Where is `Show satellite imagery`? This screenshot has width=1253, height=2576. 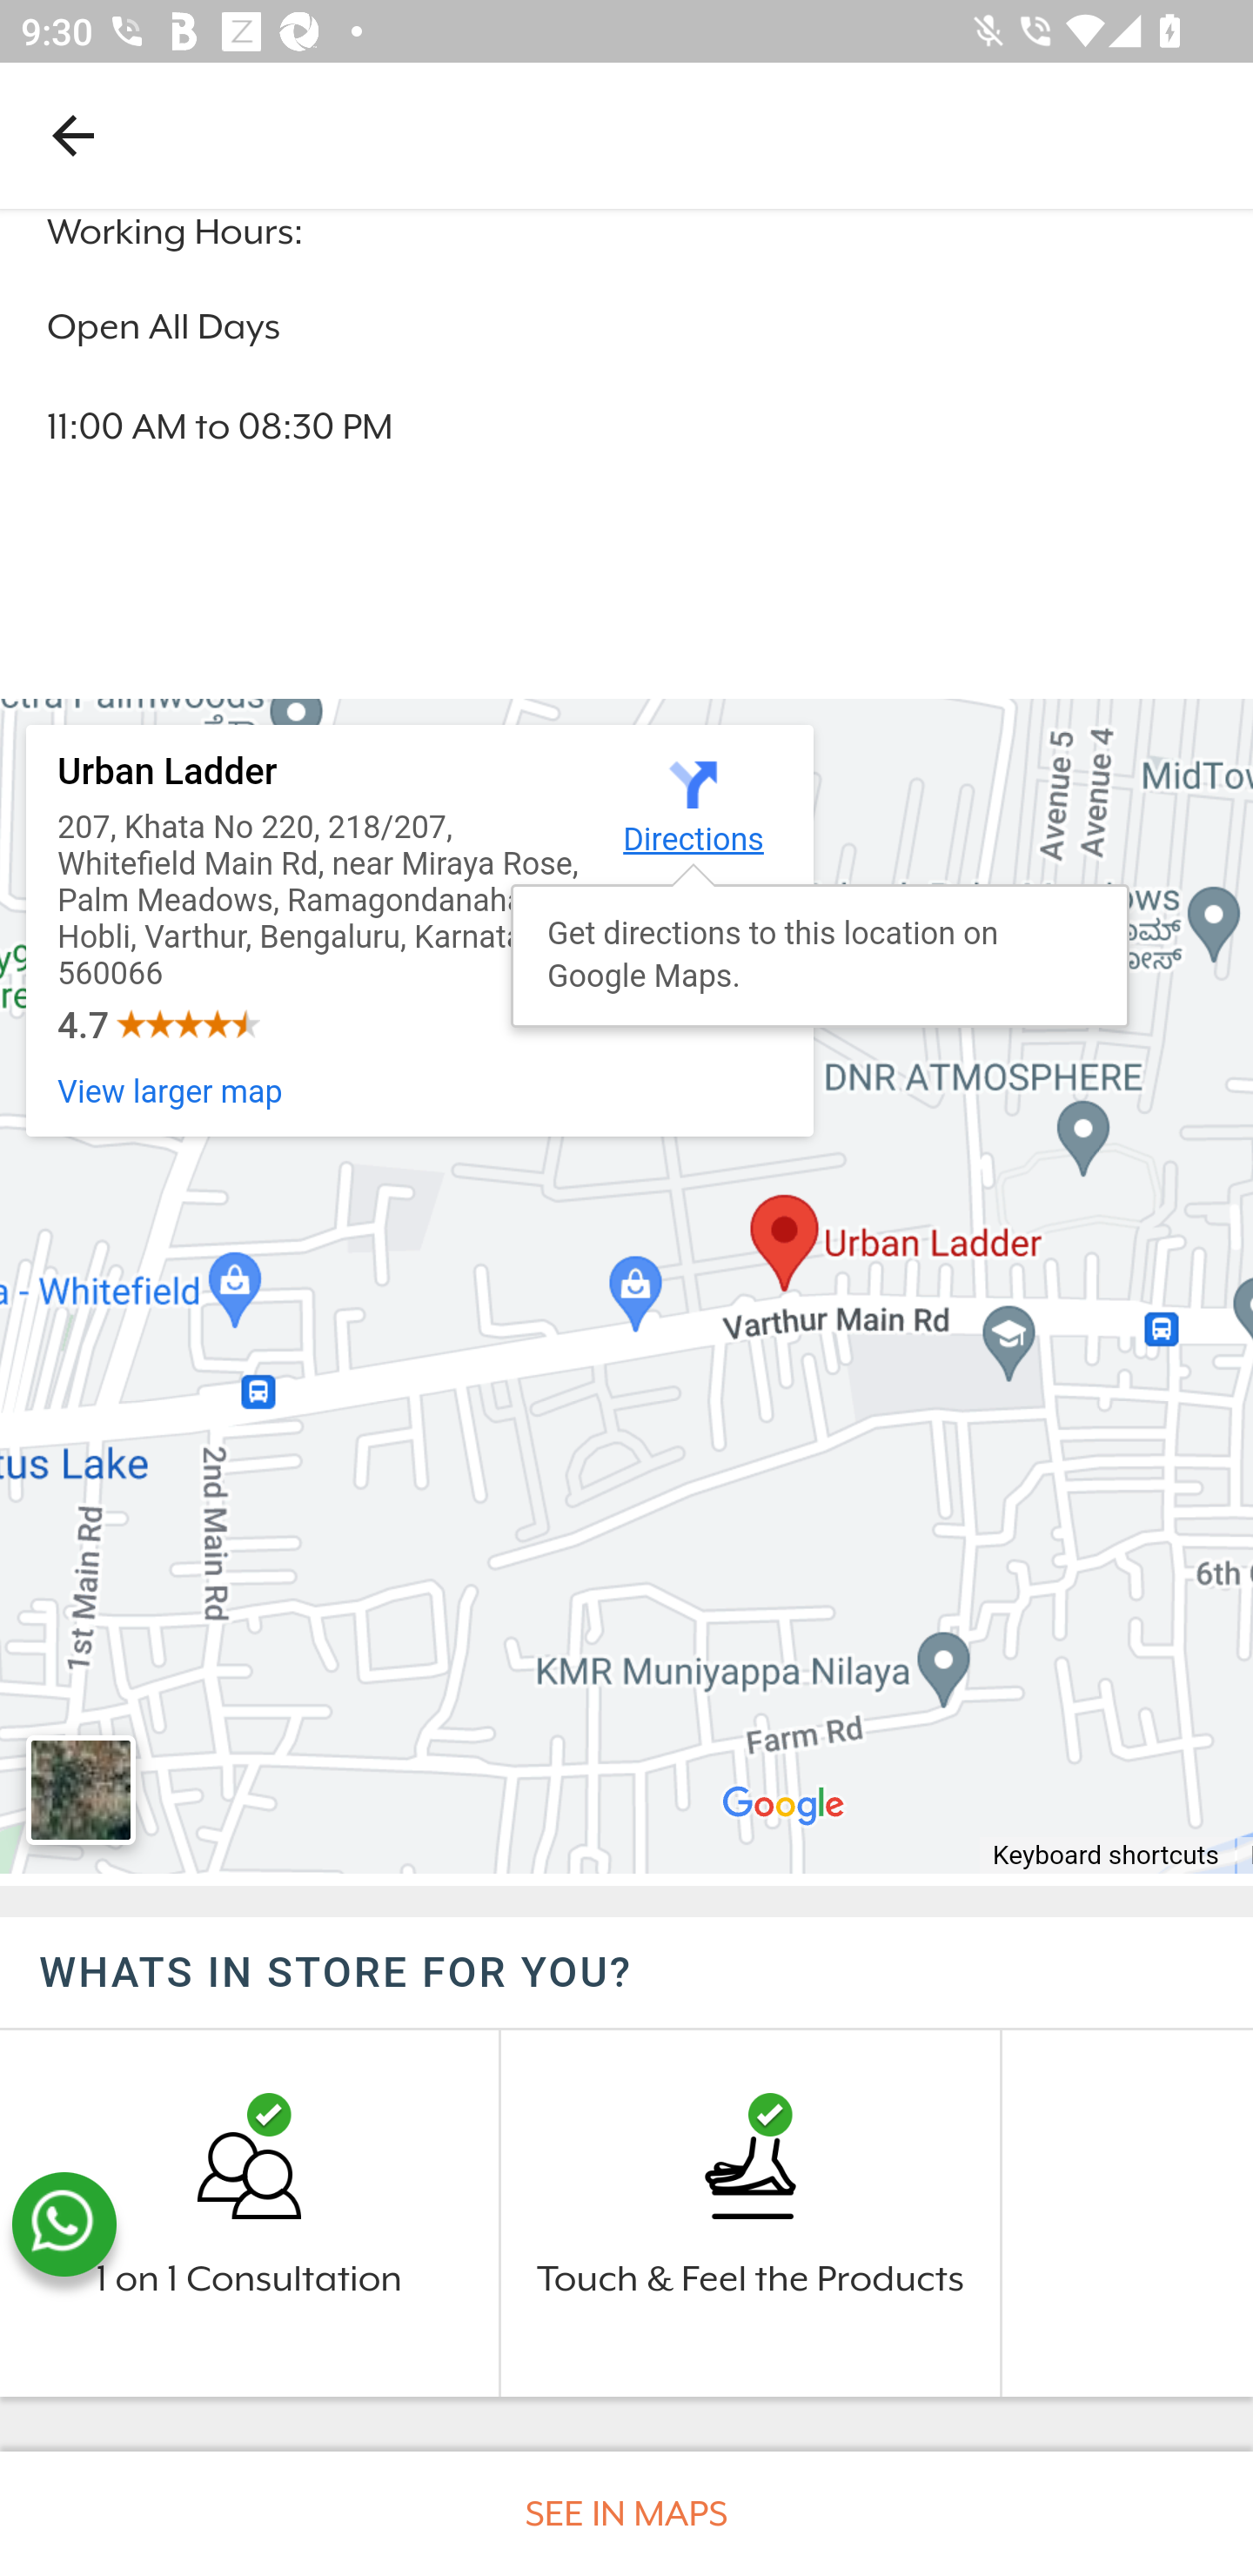 Show satellite imagery is located at coordinates (80, 1791).